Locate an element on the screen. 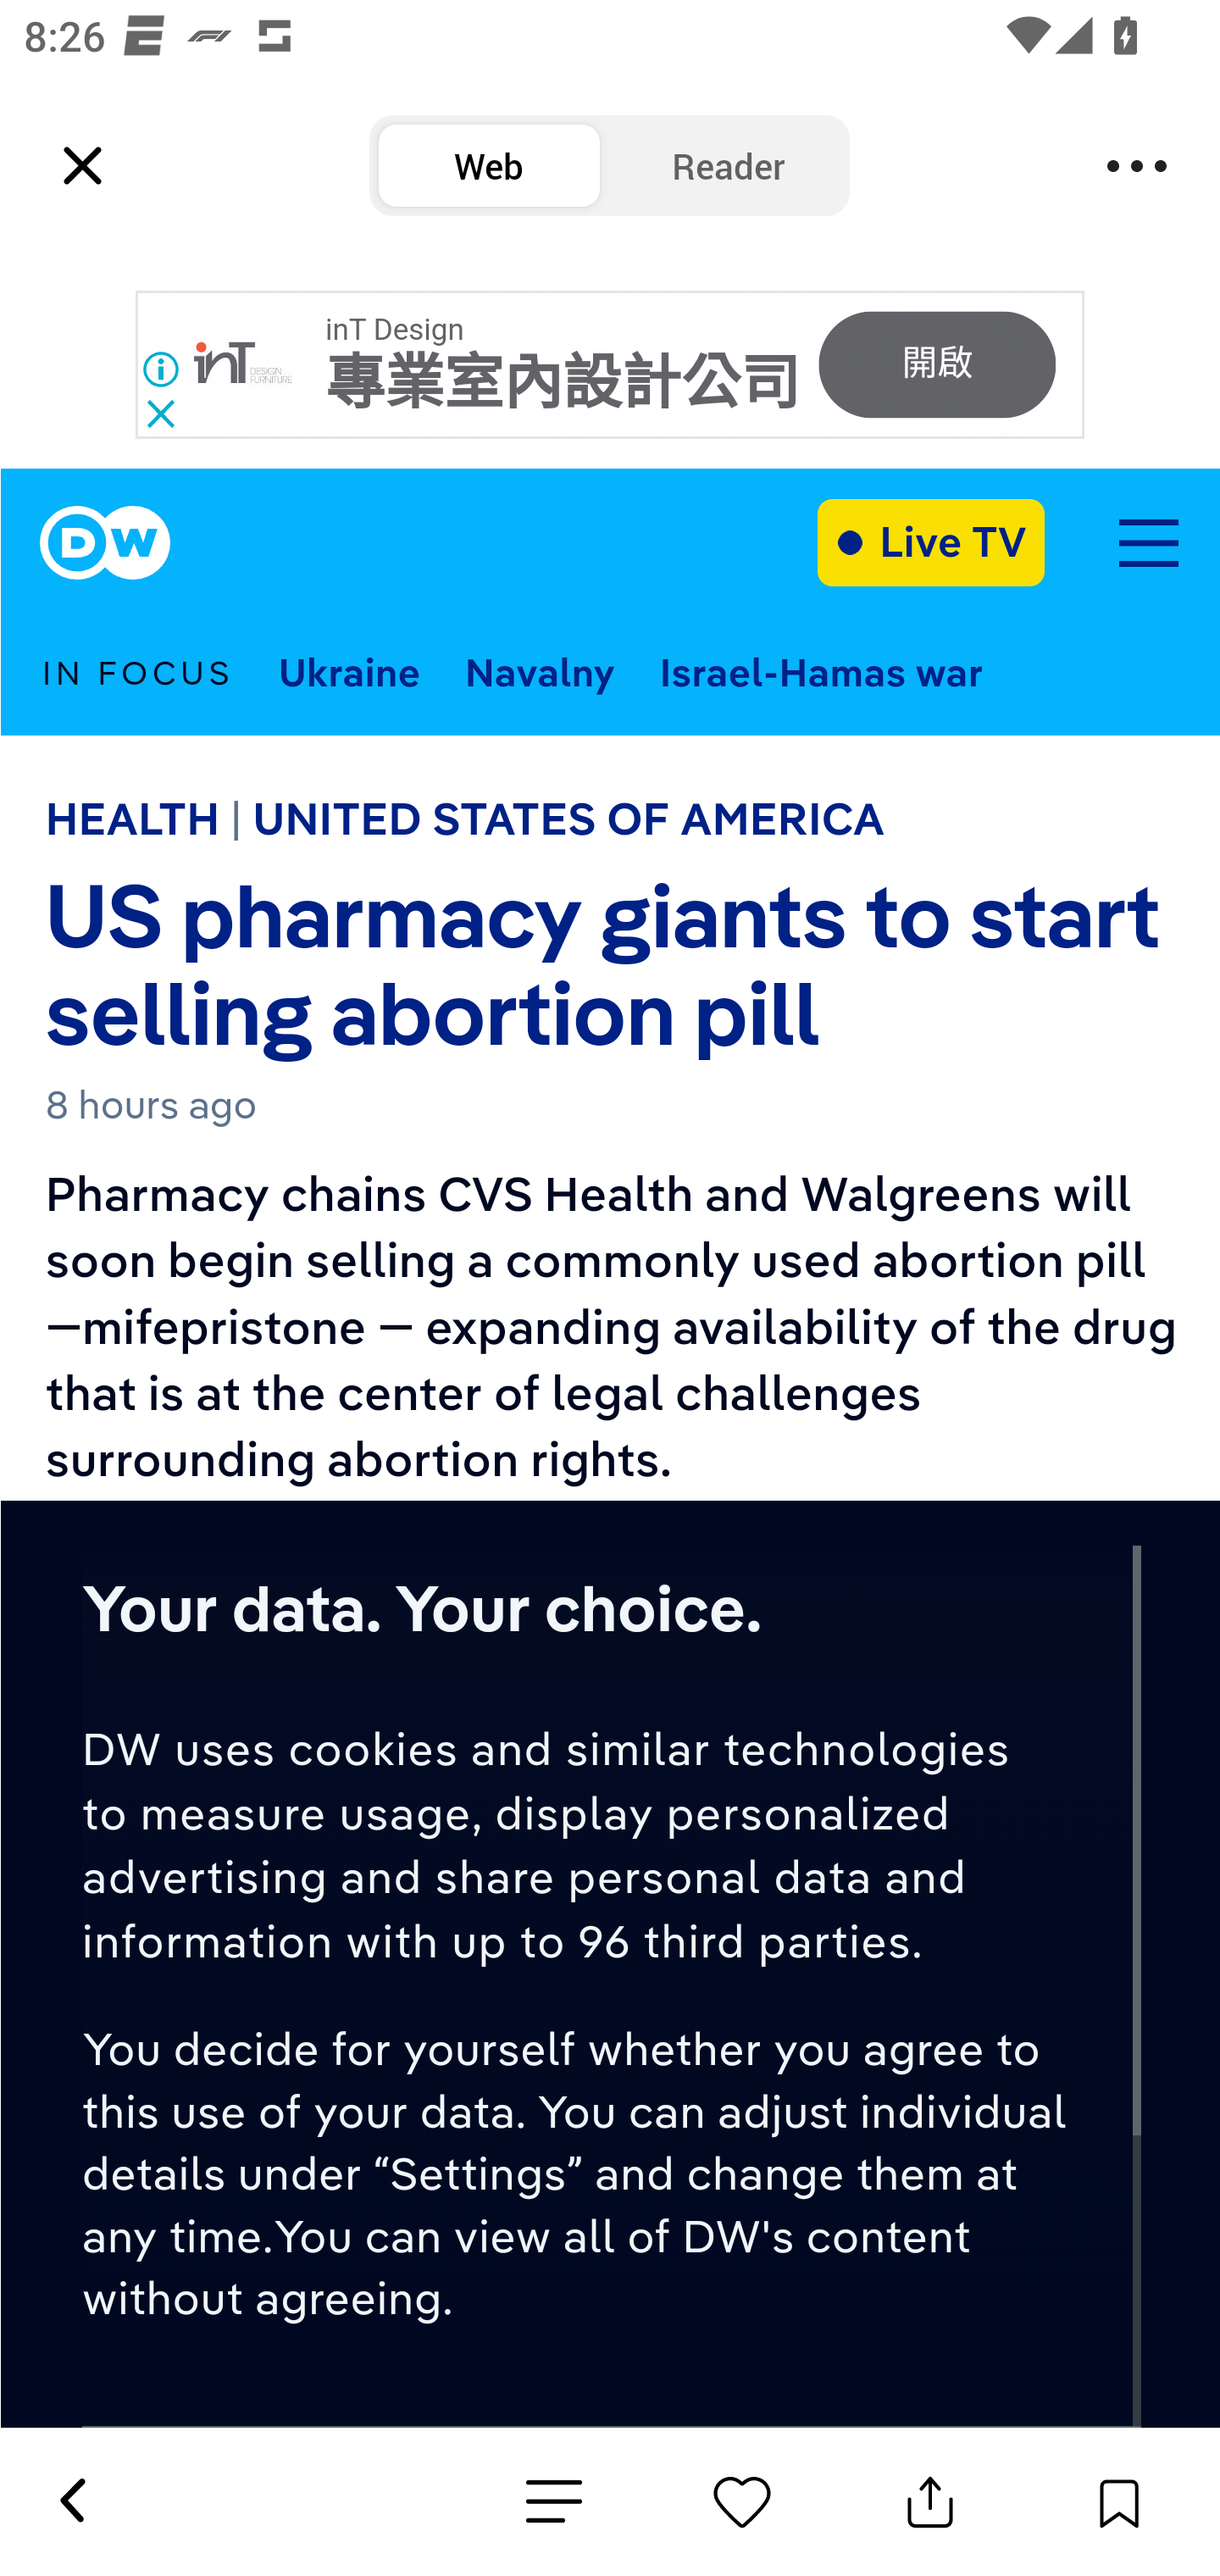 This screenshot has height=2576, width=1220. Share Button is located at coordinates (930, 2501).